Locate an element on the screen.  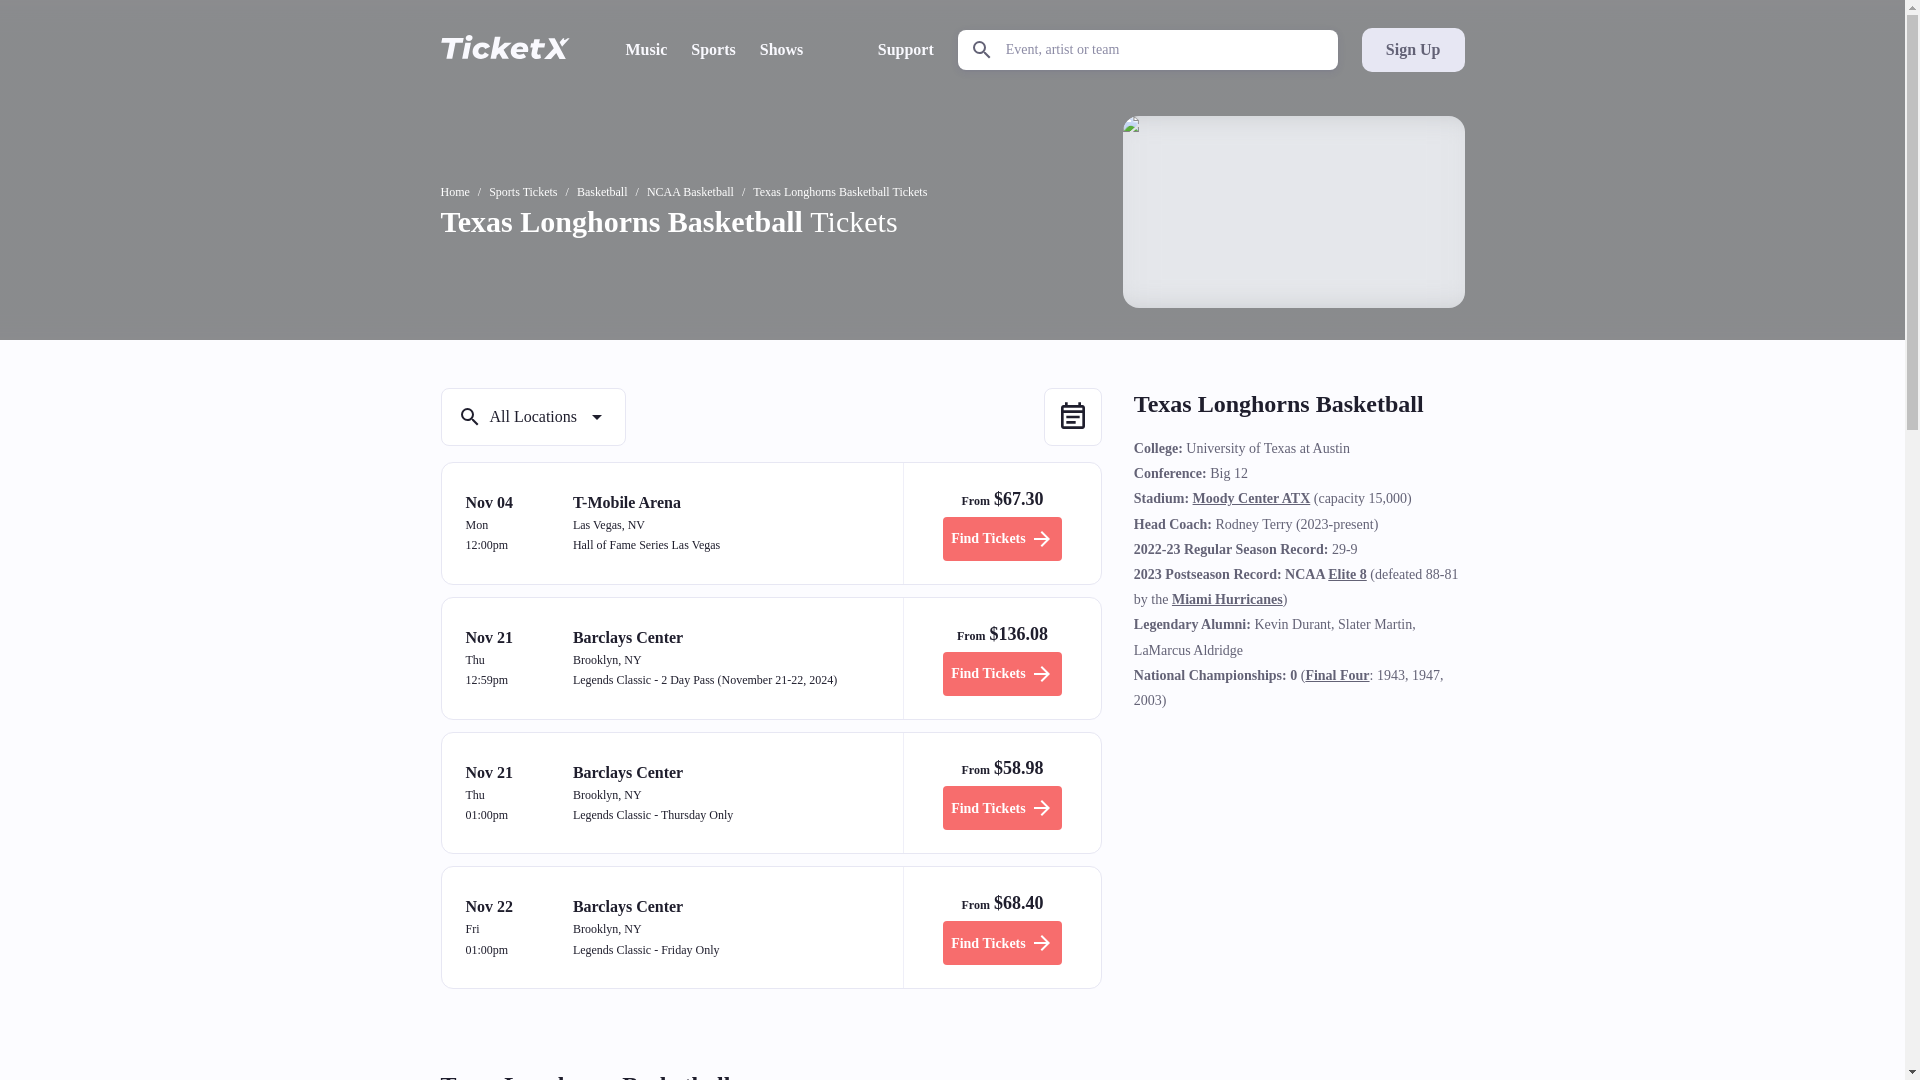
Final Four is located at coordinates (1336, 675).